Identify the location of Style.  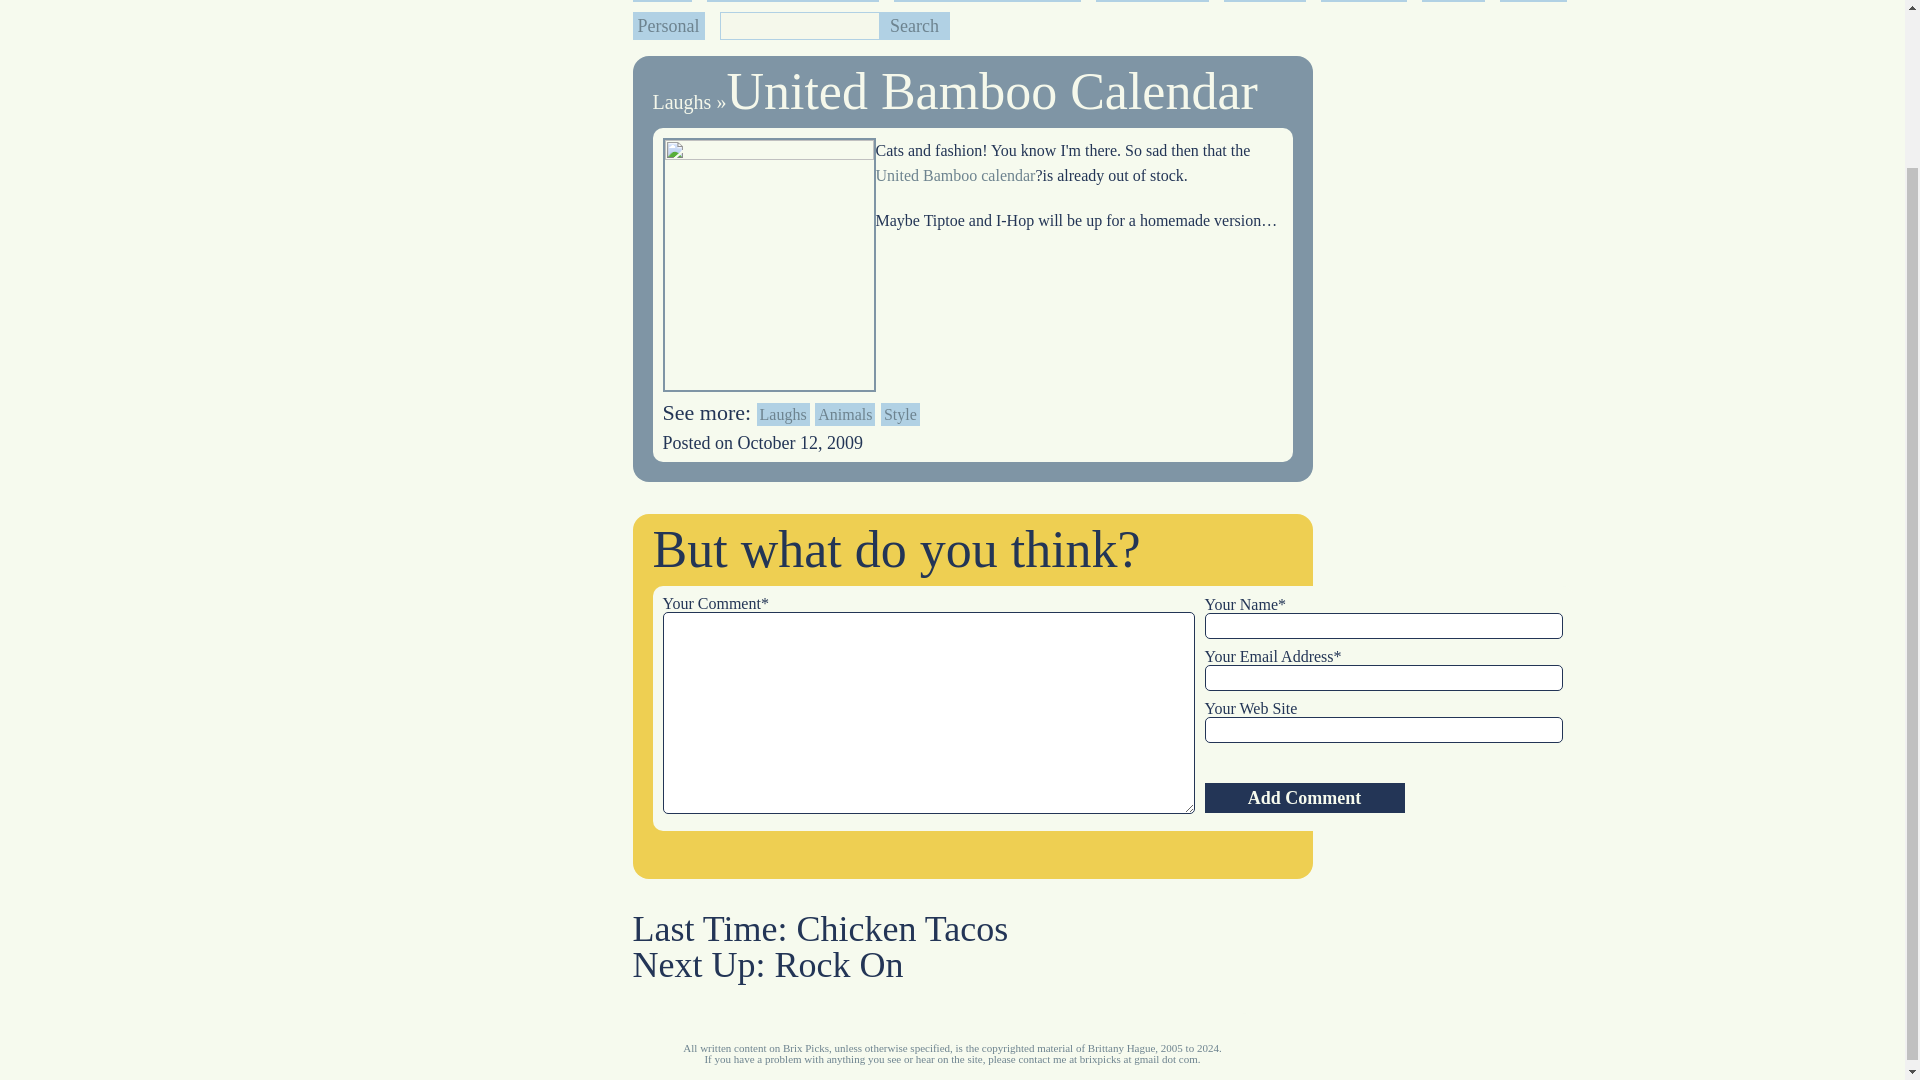
(900, 414).